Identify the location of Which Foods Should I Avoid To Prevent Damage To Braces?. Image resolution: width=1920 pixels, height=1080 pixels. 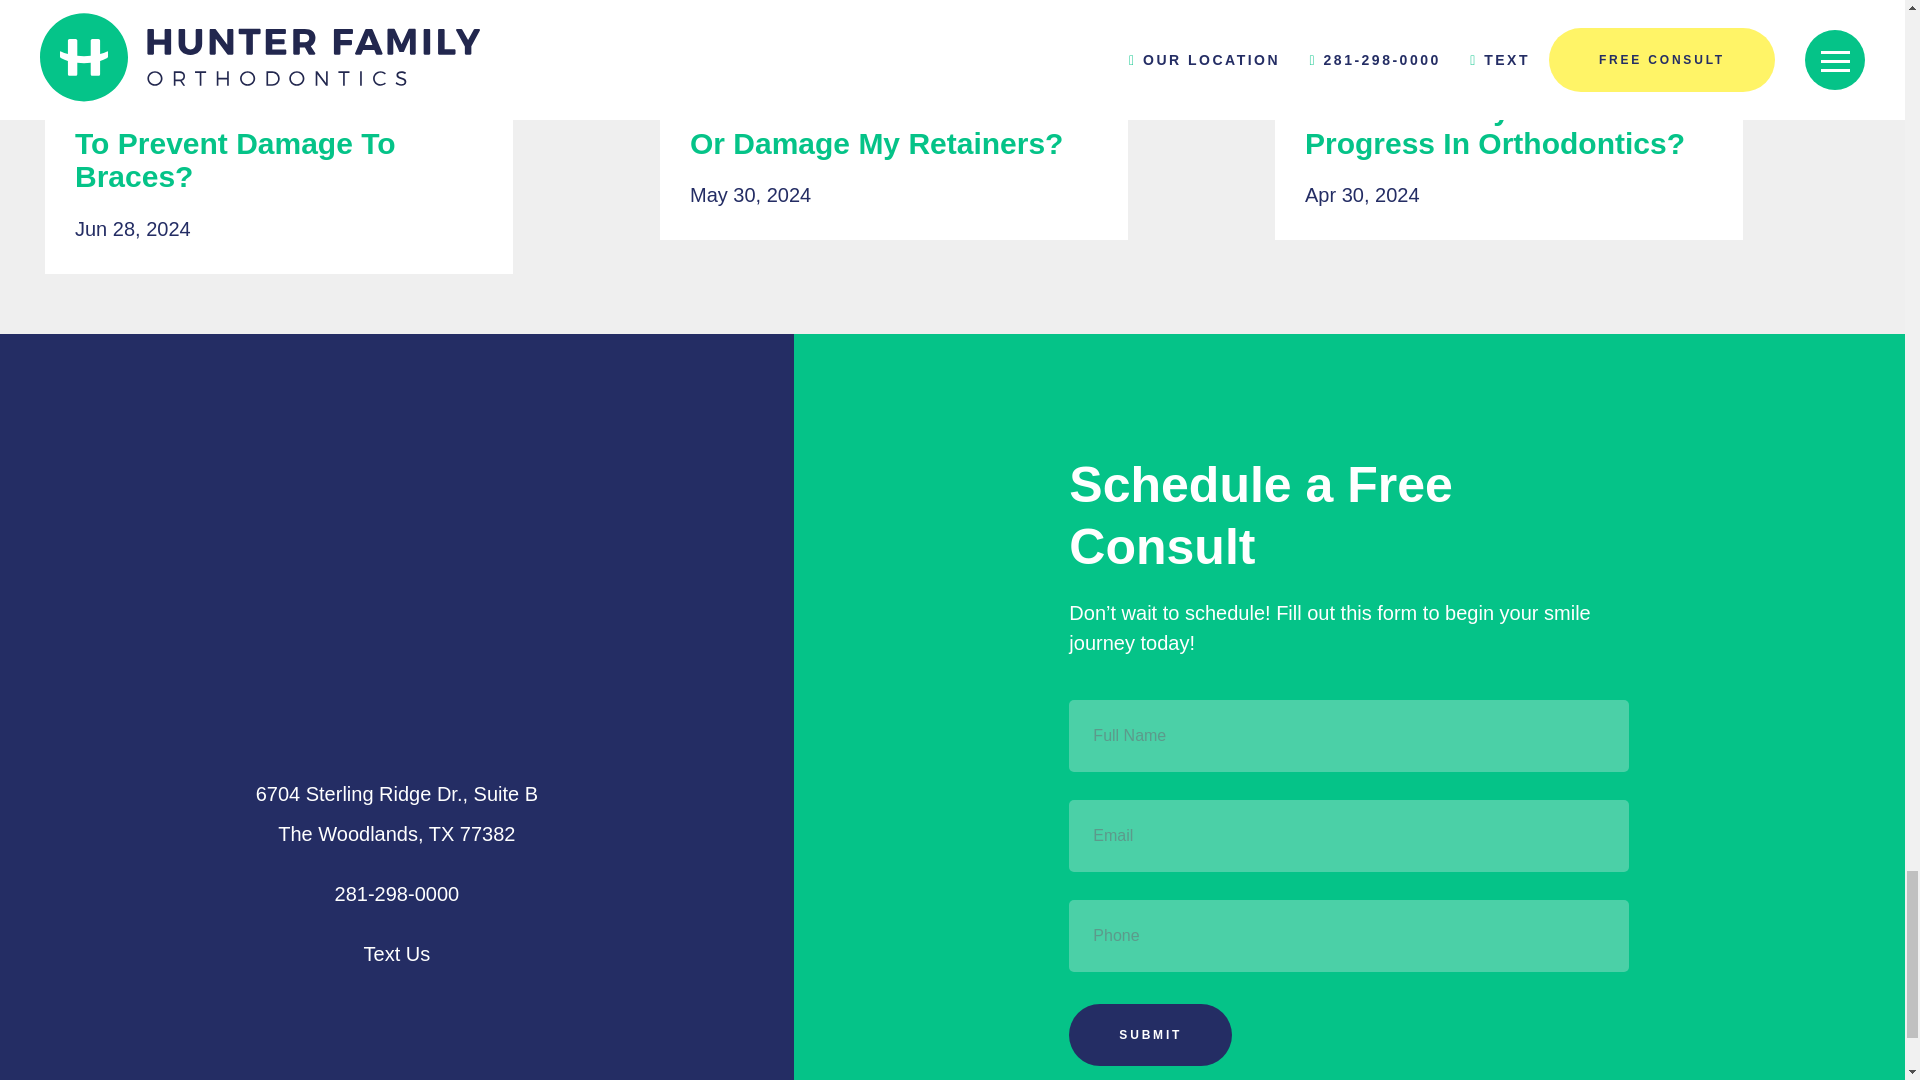
(278, 143).